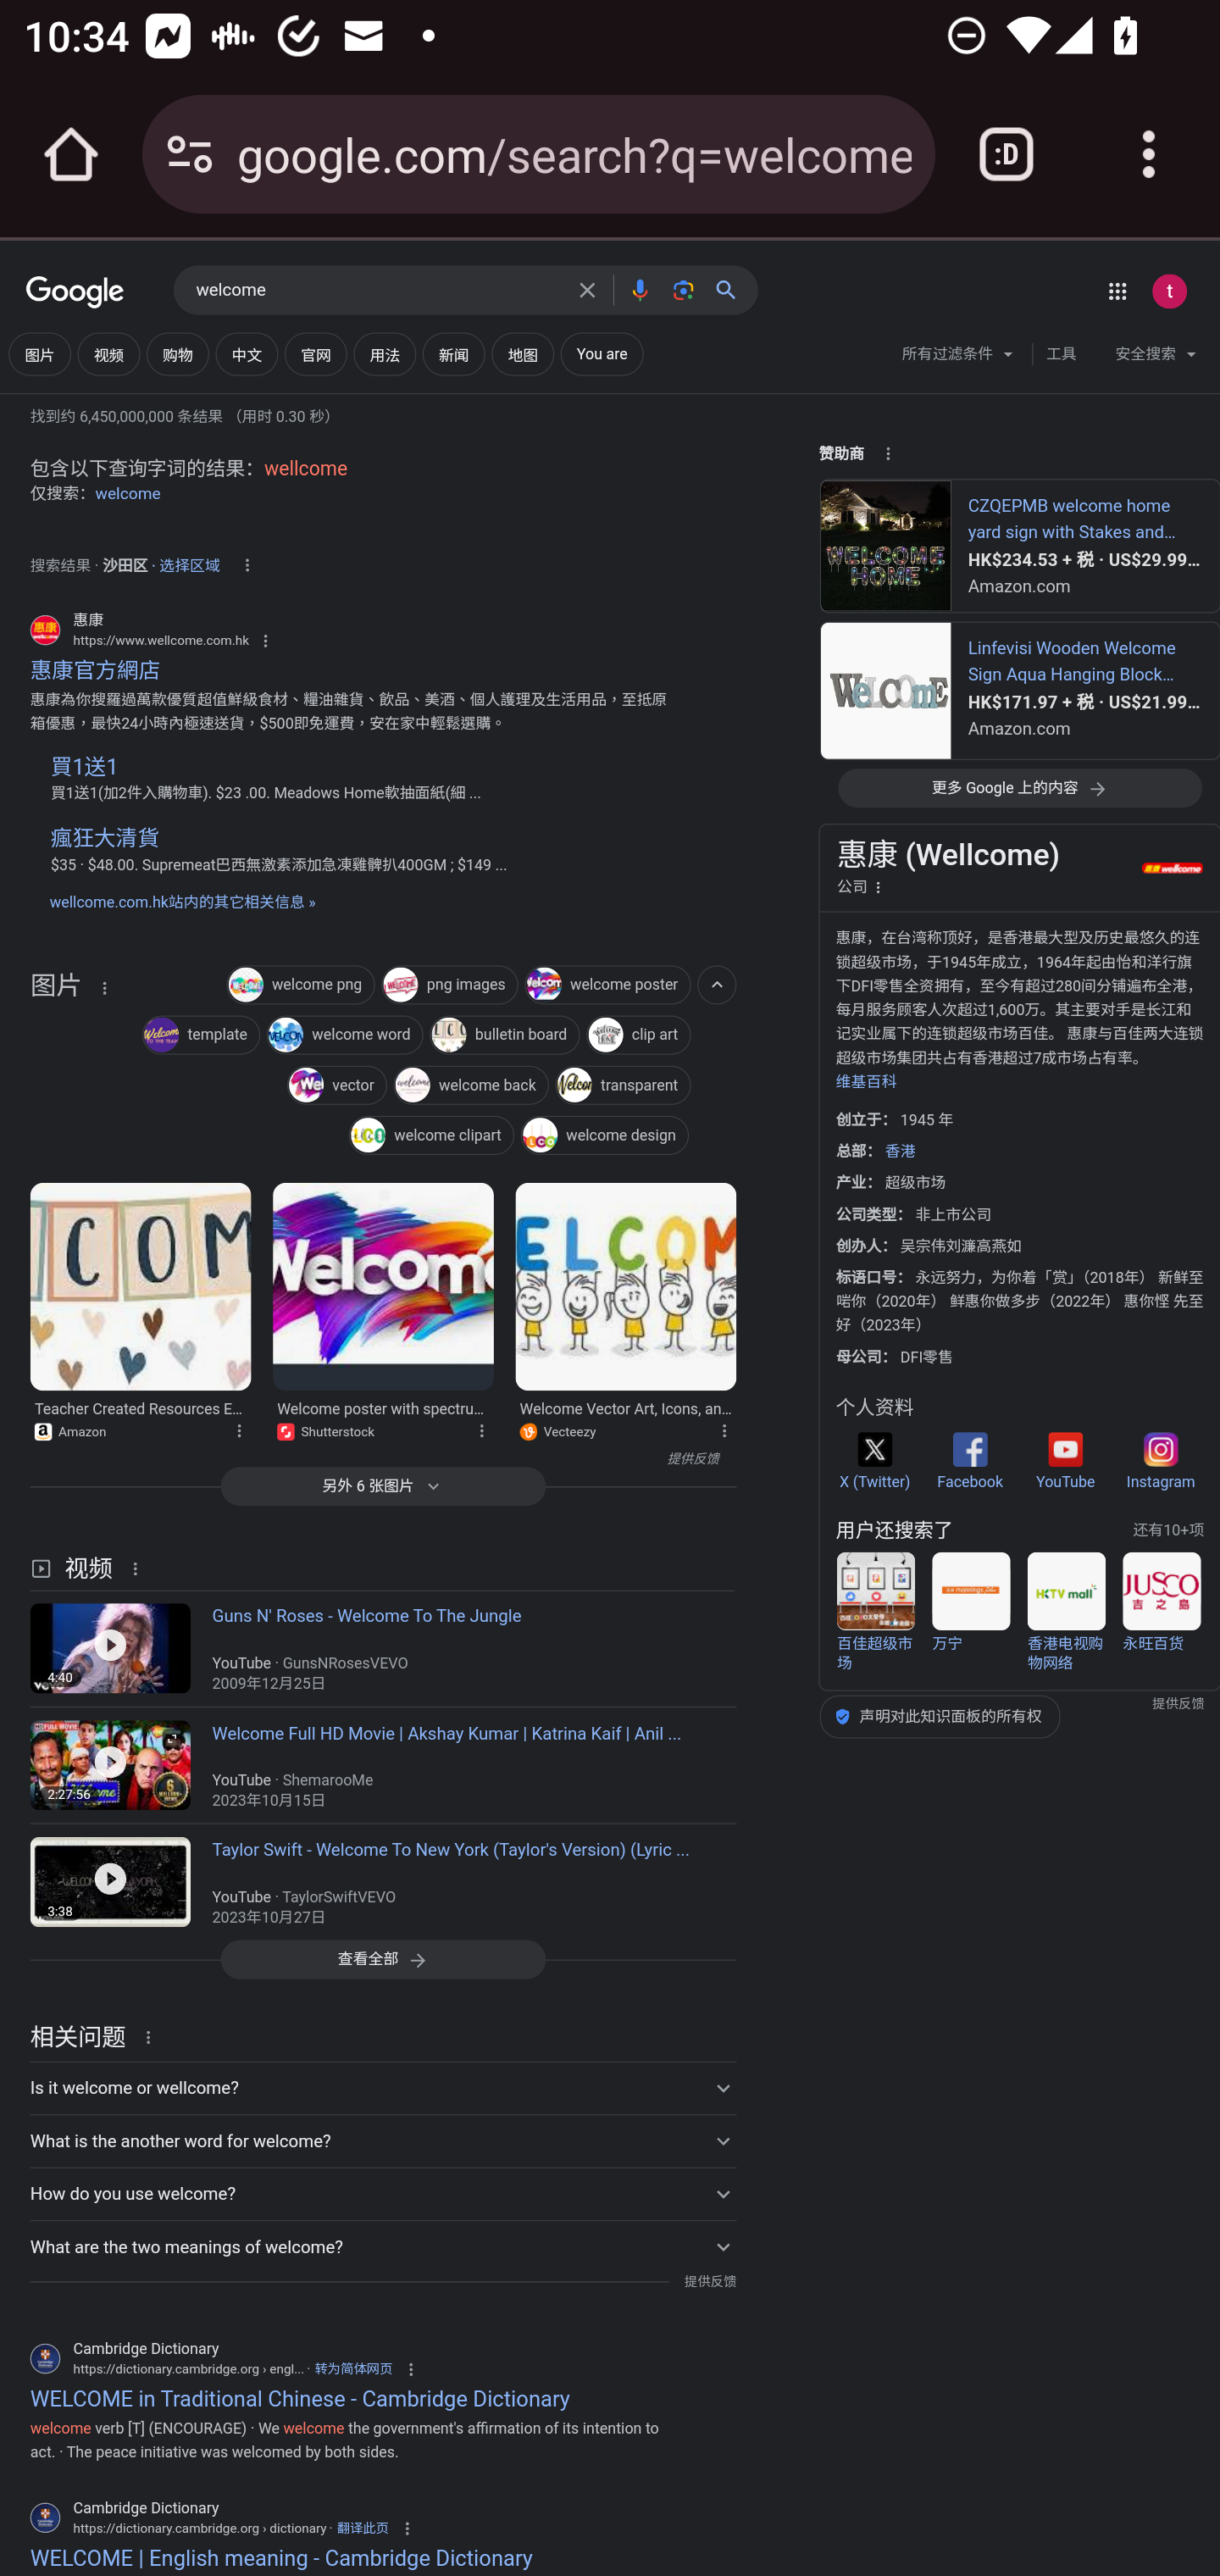  Describe the element at coordinates (1156, 358) in the screenshot. I see `安全搜索` at that location.